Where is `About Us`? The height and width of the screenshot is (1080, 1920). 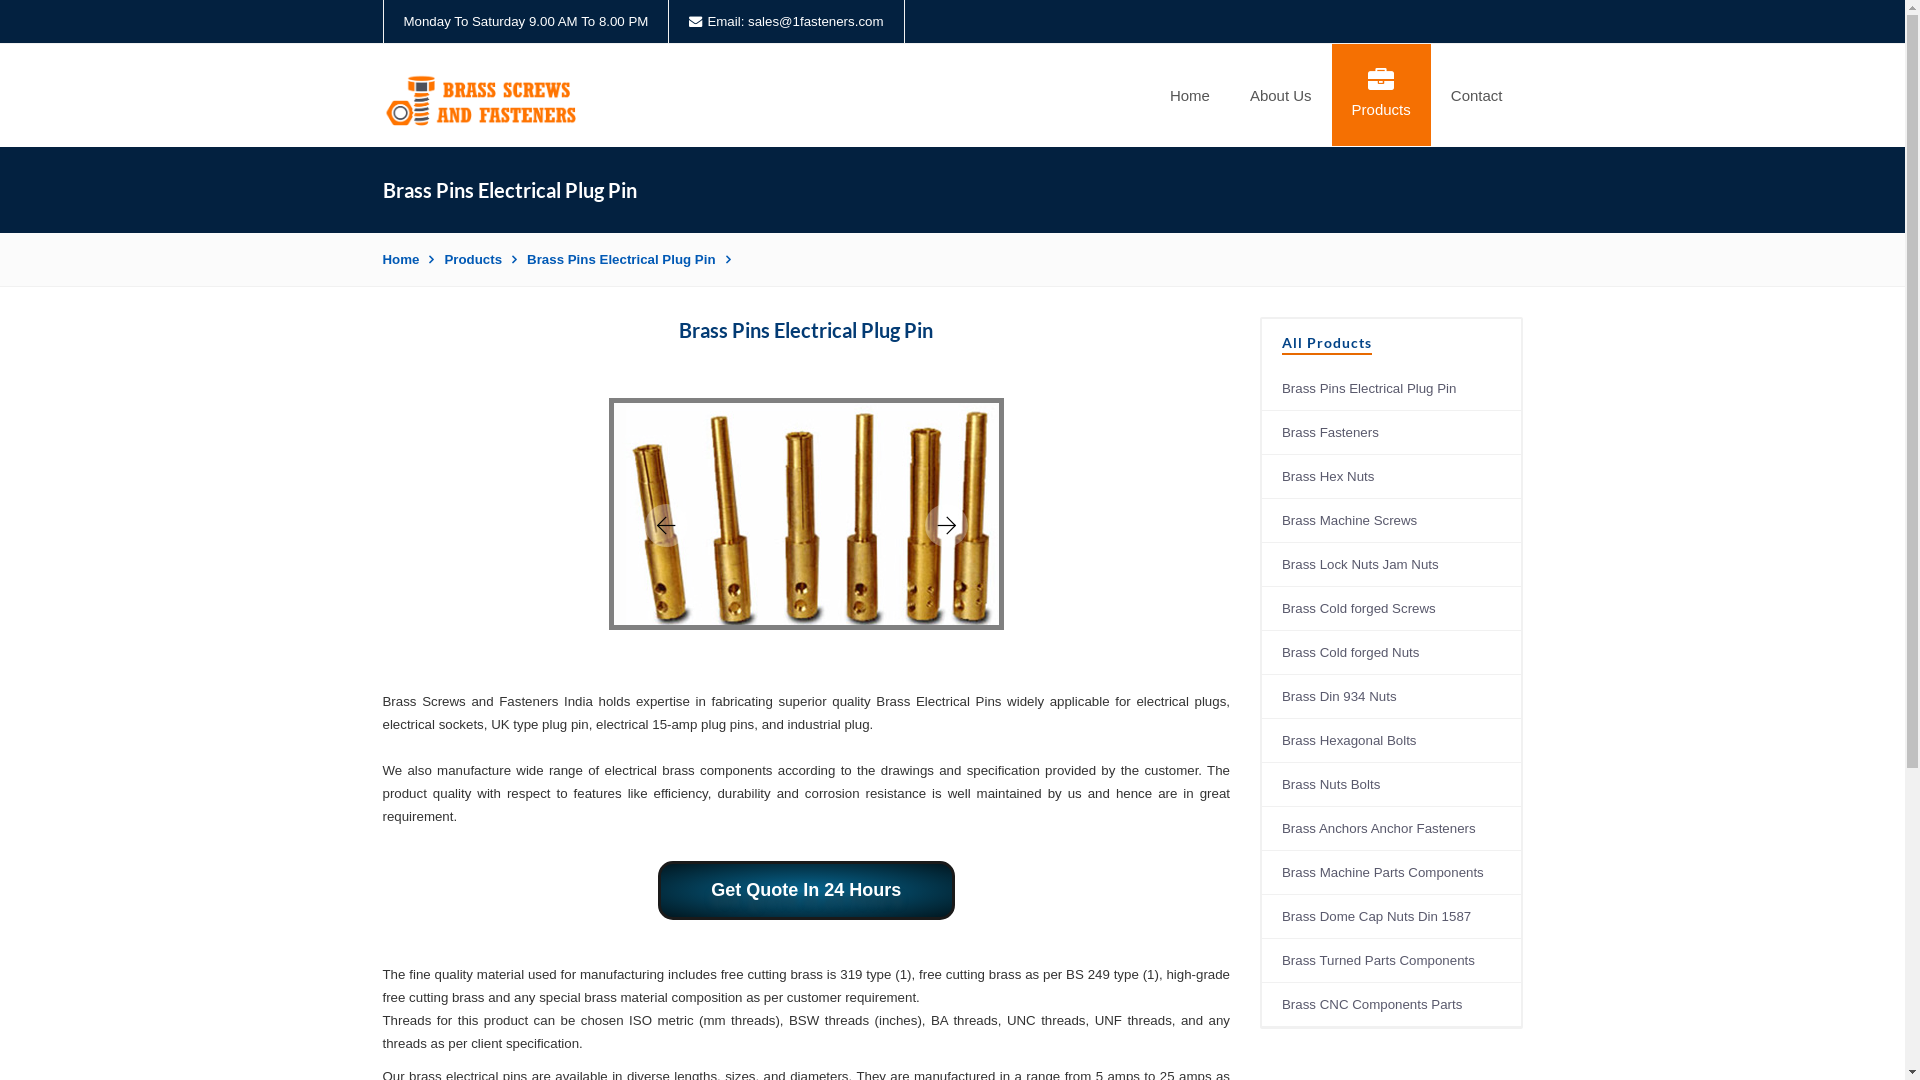 About Us is located at coordinates (1281, 95).